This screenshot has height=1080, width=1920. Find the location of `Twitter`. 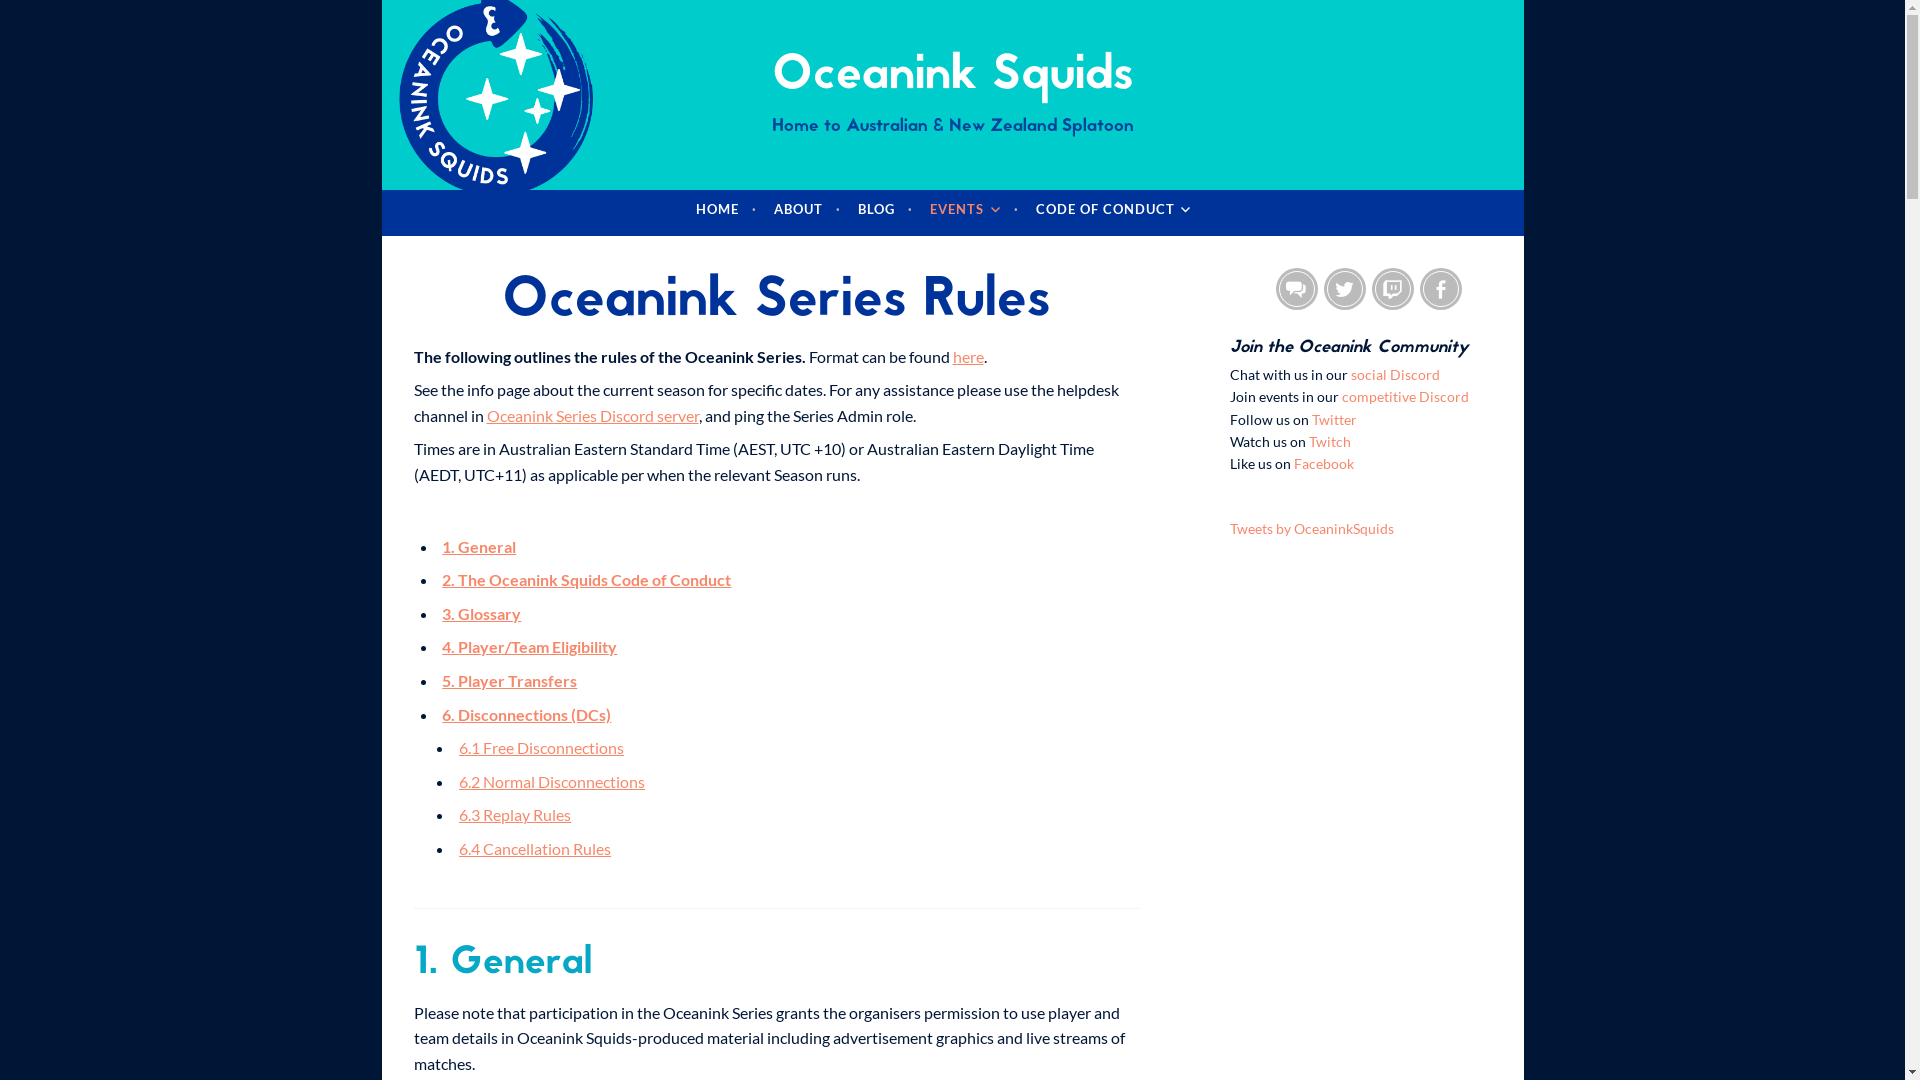

Twitter is located at coordinates (1345, 289).